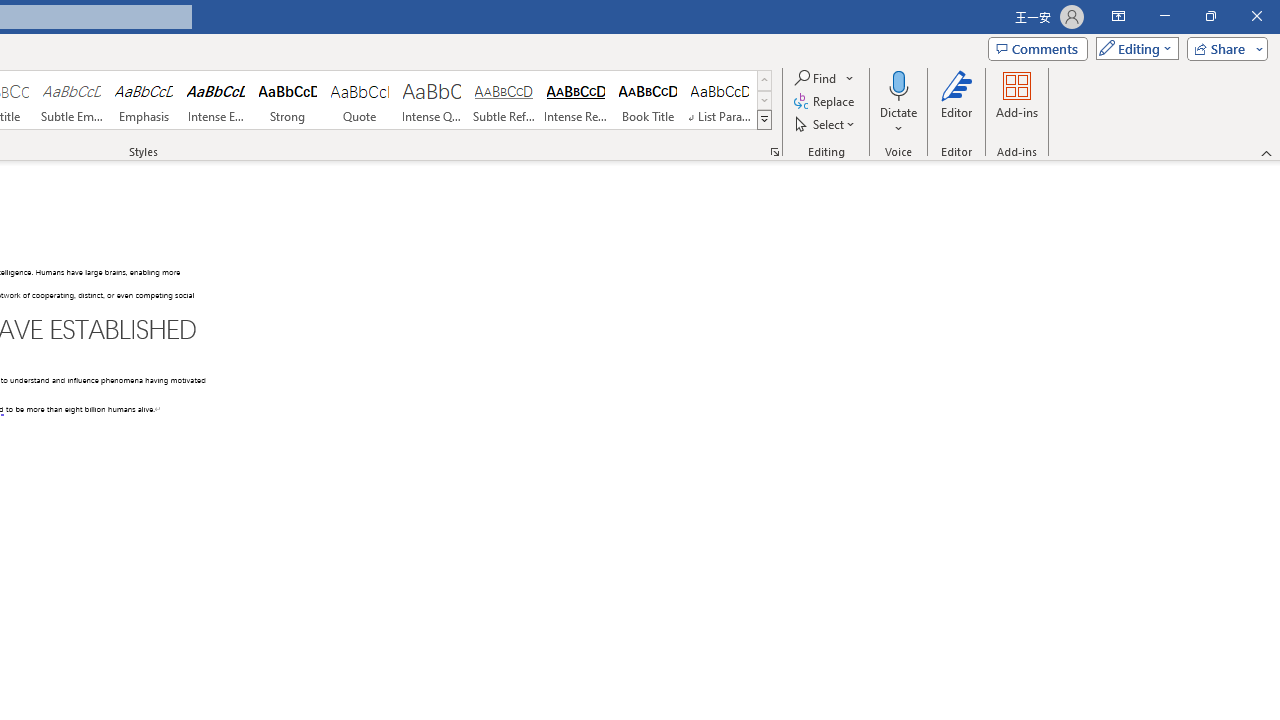 The image size is (1280, 720). What do you see at coordinates (1038, 48) in the screenshot?
I see `Comments` at bounding box center [1038, 48].